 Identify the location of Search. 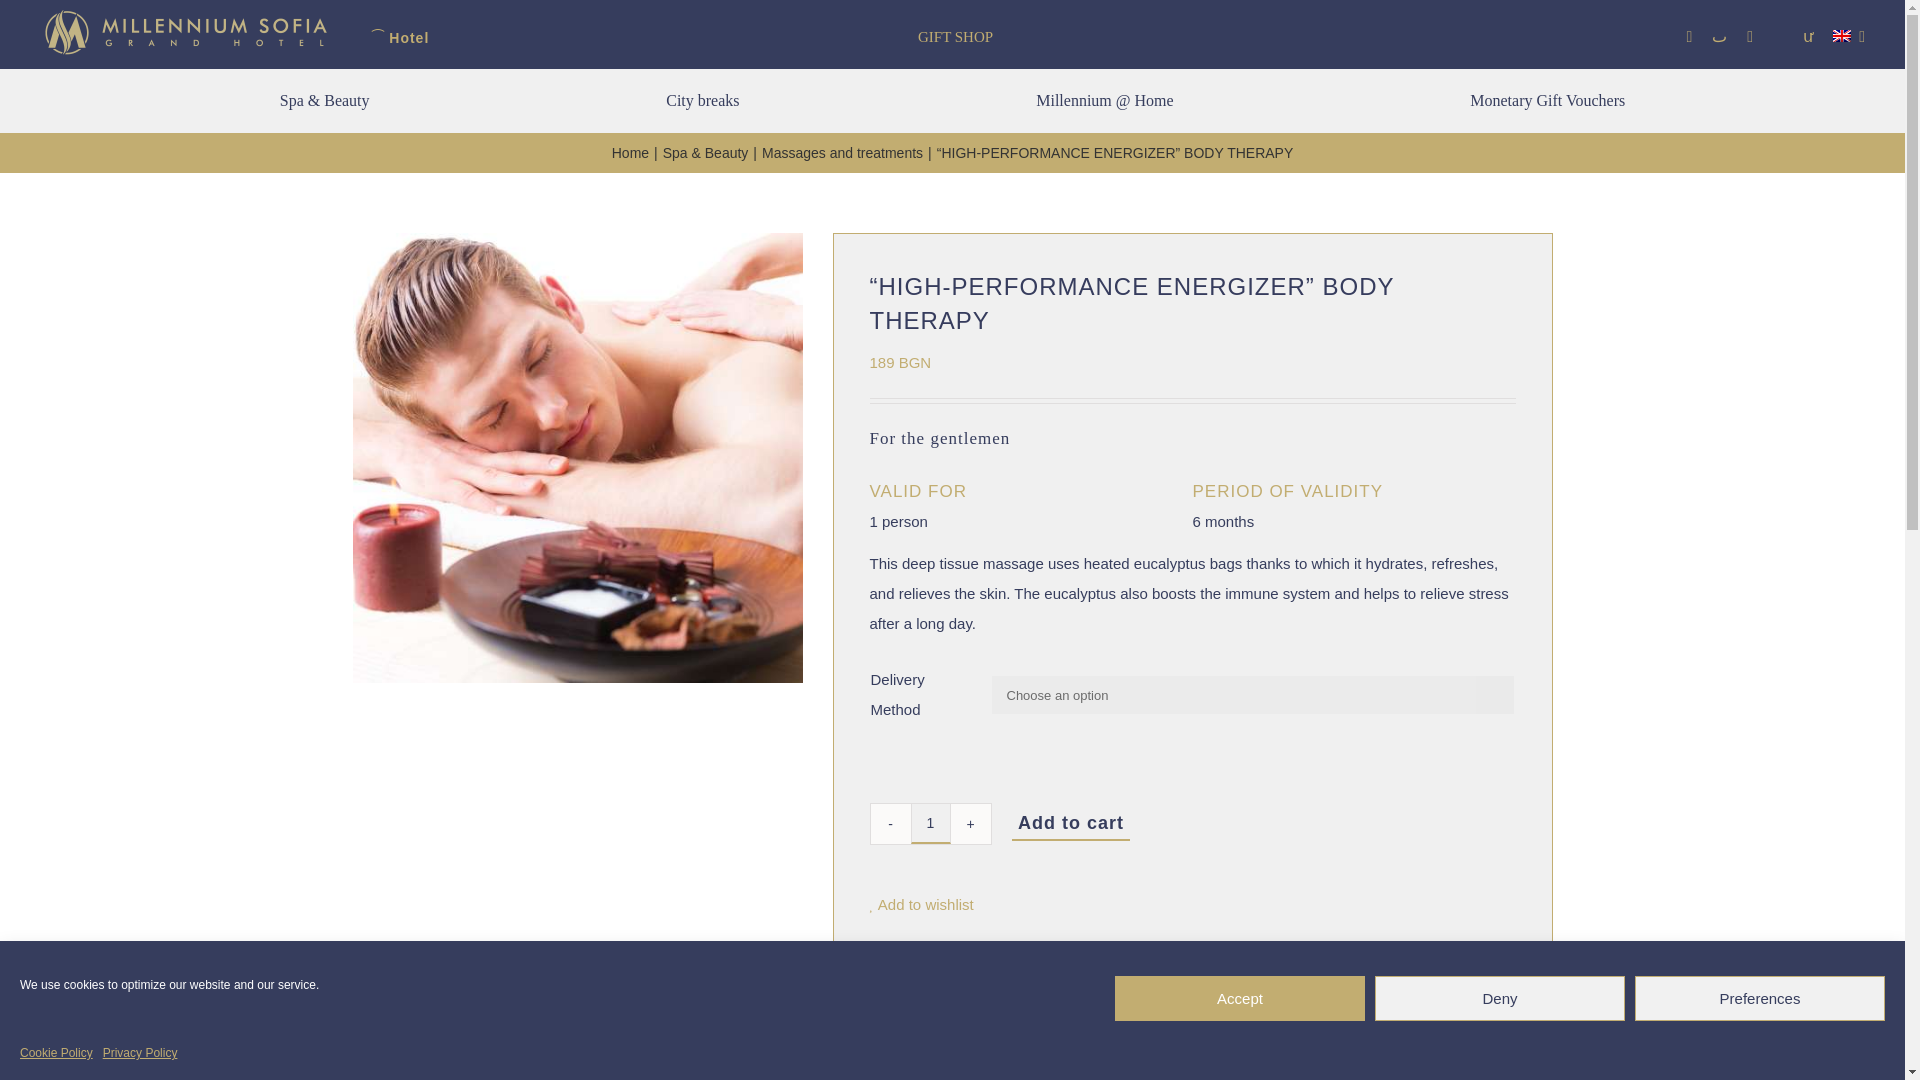
(1808, 37).